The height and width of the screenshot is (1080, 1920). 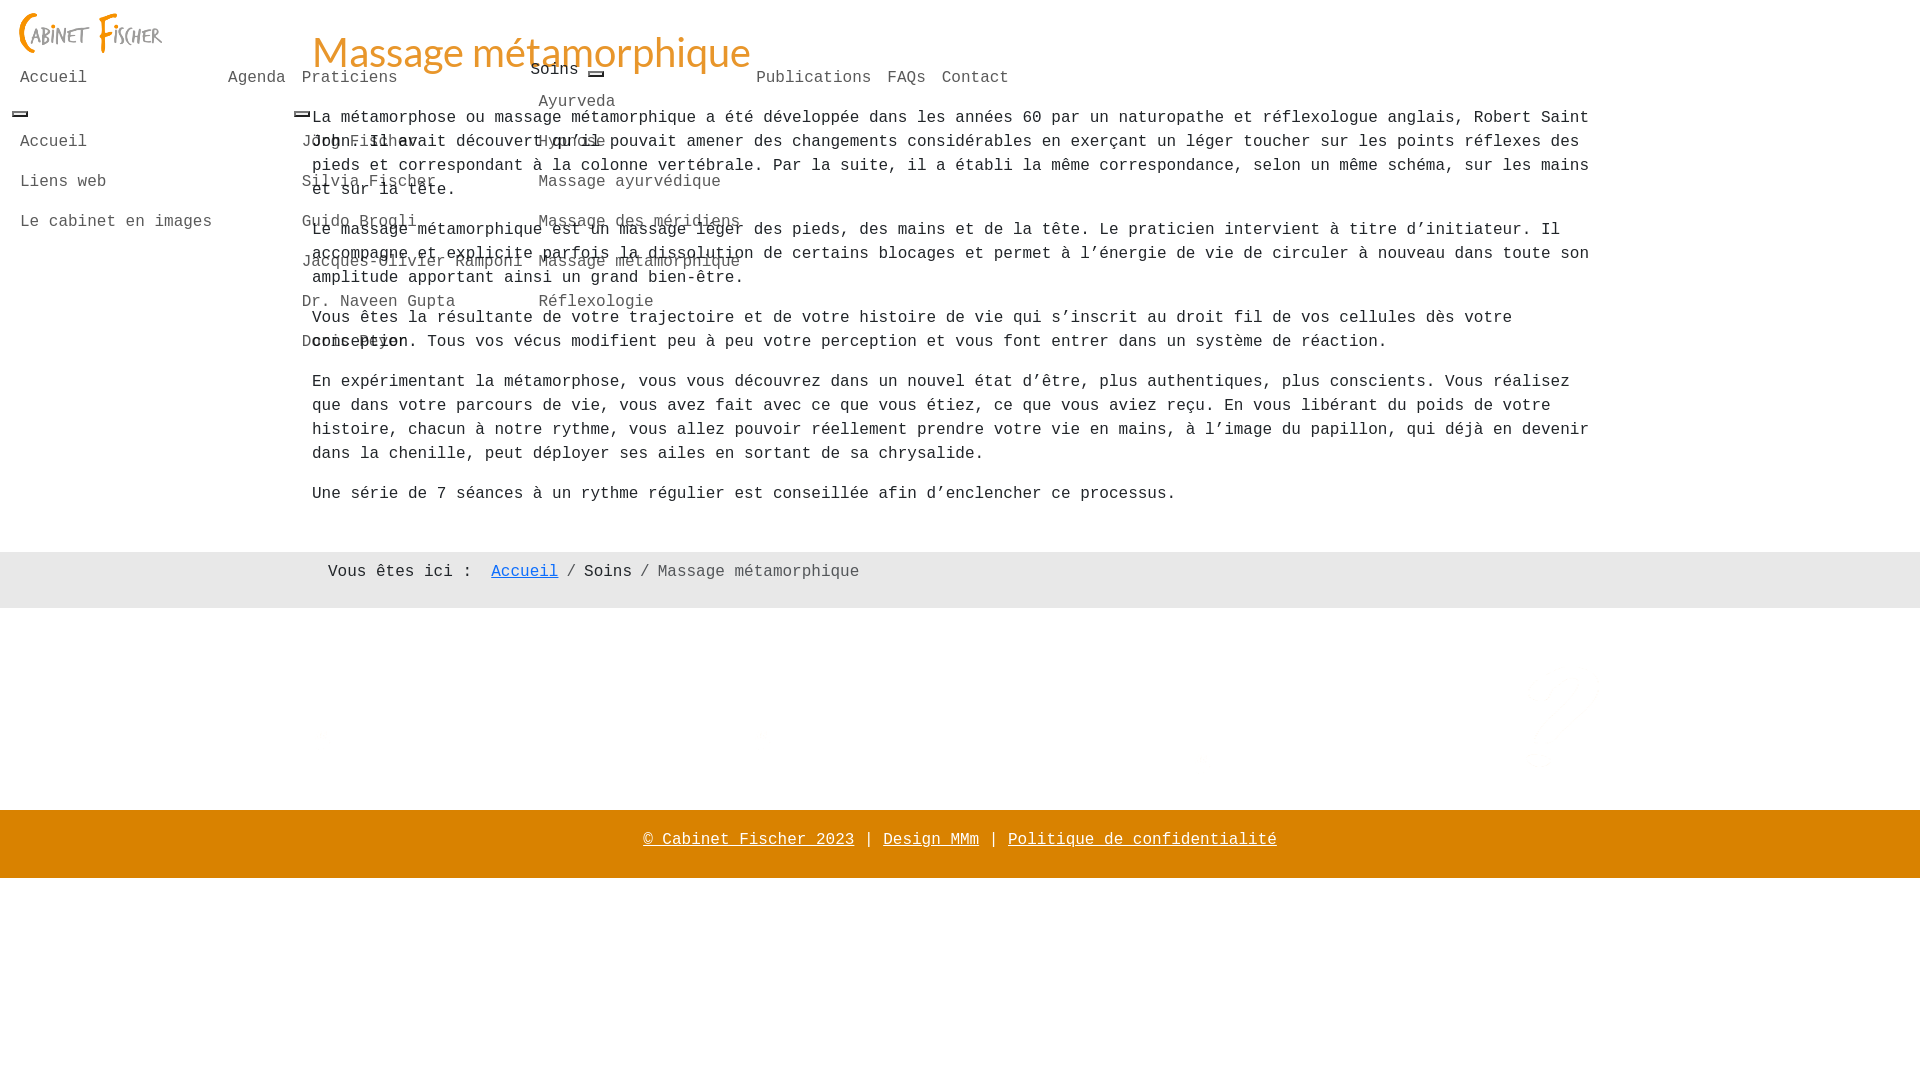 What do you see at coordinates (639, 102) in the screenshot?
I see `Ayurveda` at bounding box center [639, 102].